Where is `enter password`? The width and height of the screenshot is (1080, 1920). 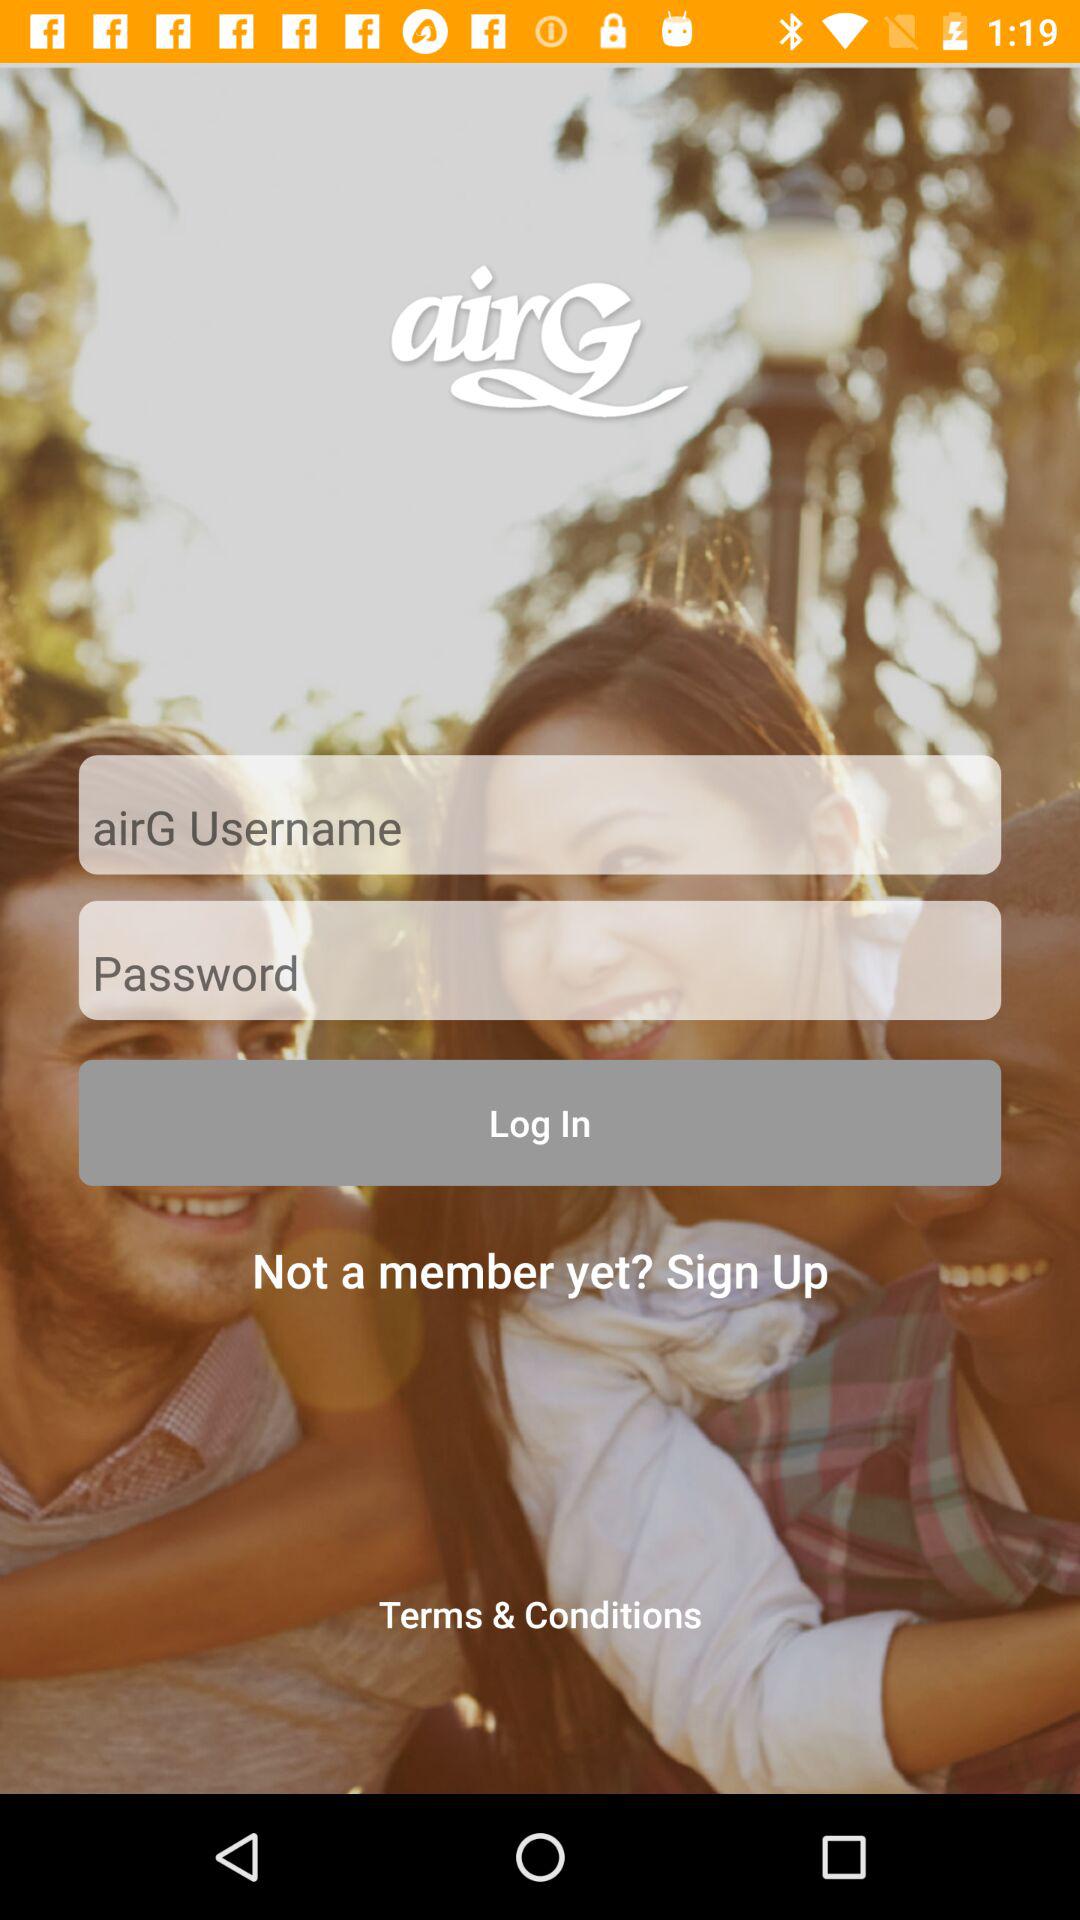
enter password is located at coordinates (540, 974).